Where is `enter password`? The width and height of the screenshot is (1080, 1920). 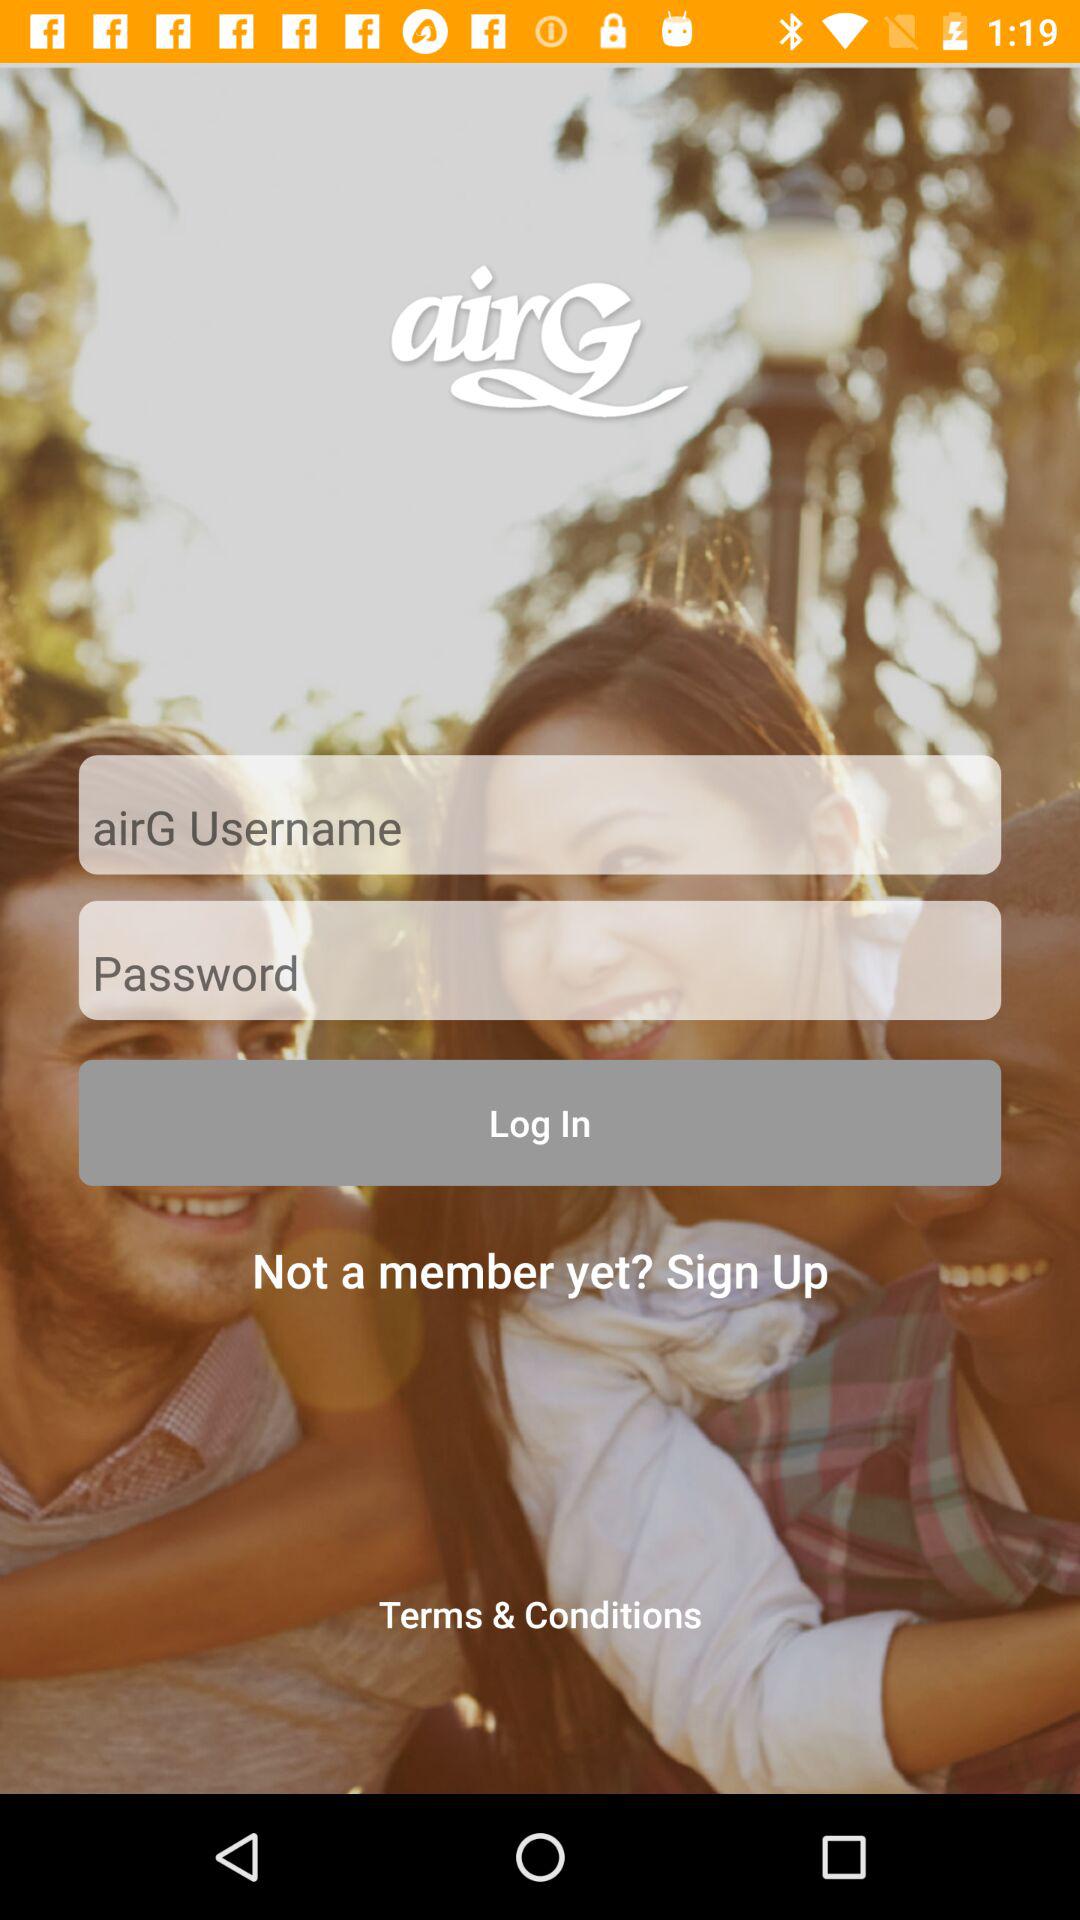
enter password is located at coordinates (540, 974).